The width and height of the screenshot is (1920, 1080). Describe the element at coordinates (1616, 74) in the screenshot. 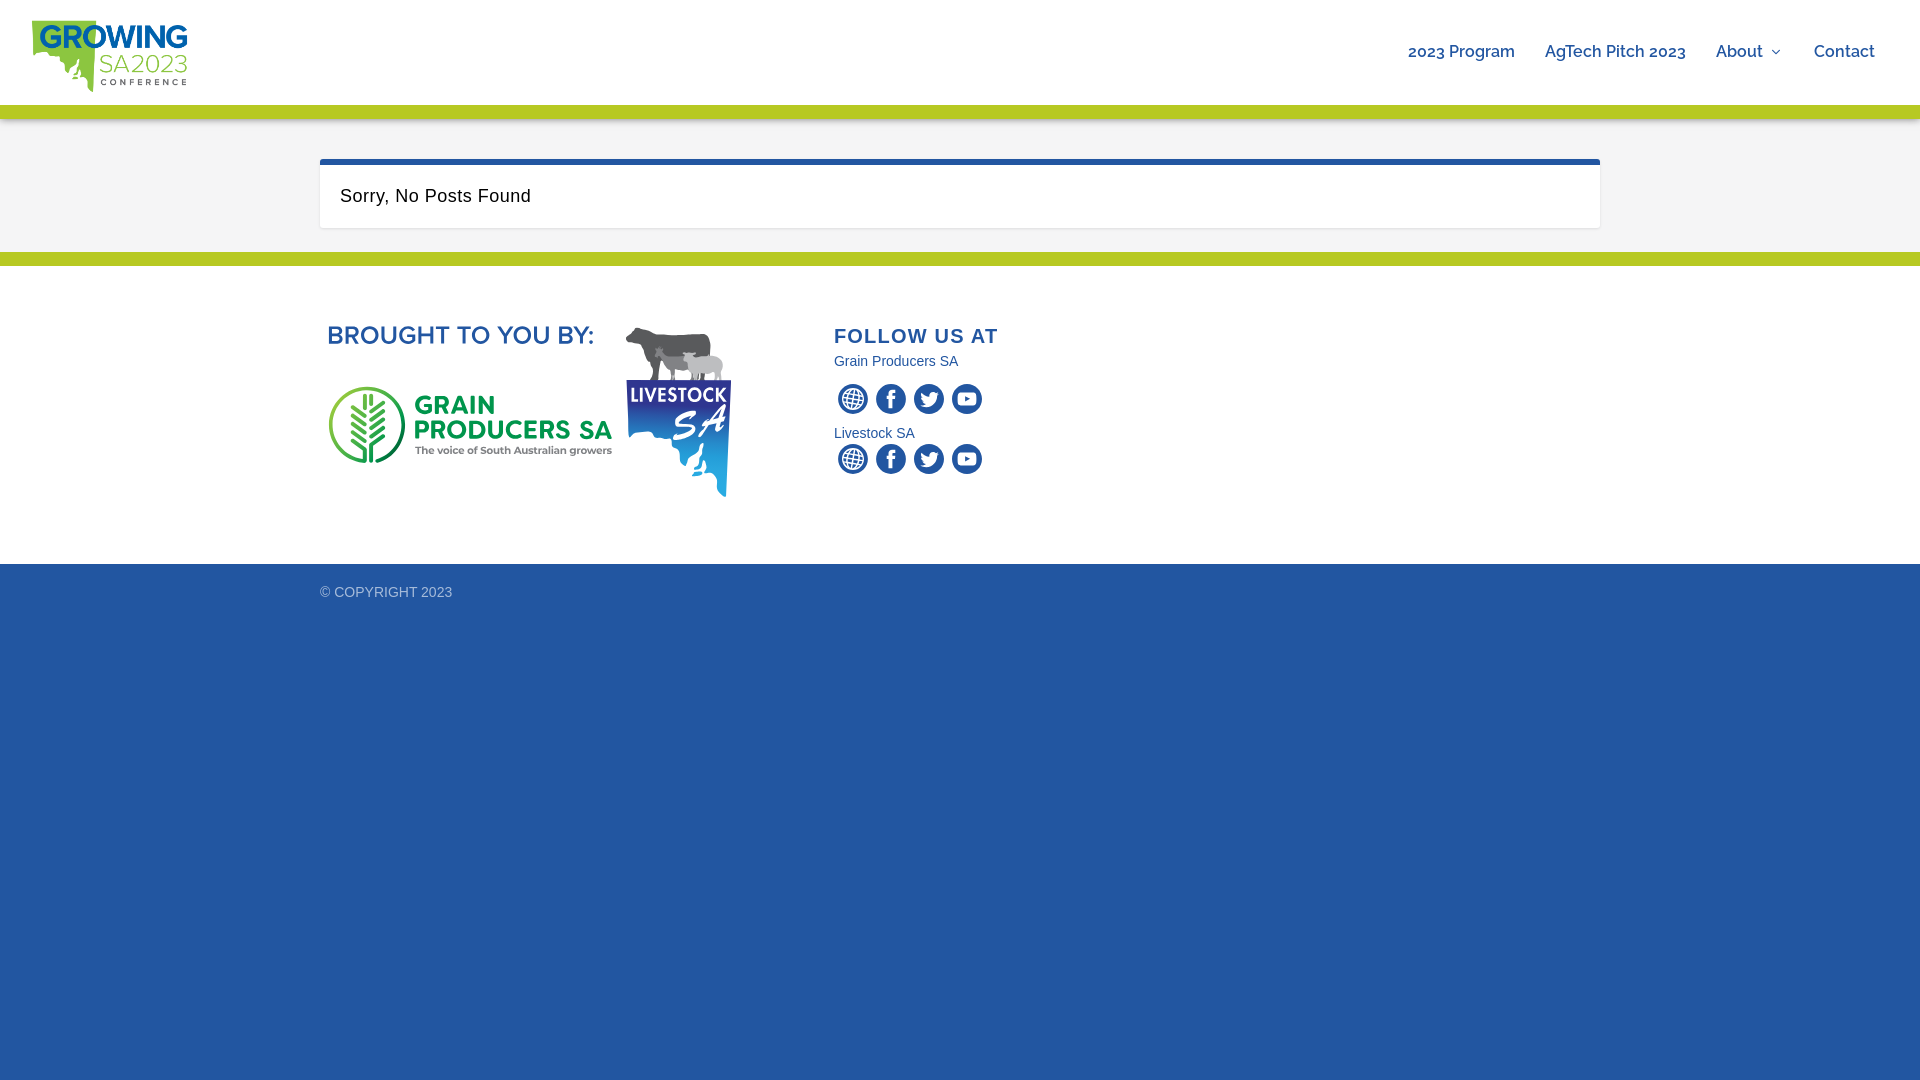

I see `AgTech Pitch 2023` at that location.